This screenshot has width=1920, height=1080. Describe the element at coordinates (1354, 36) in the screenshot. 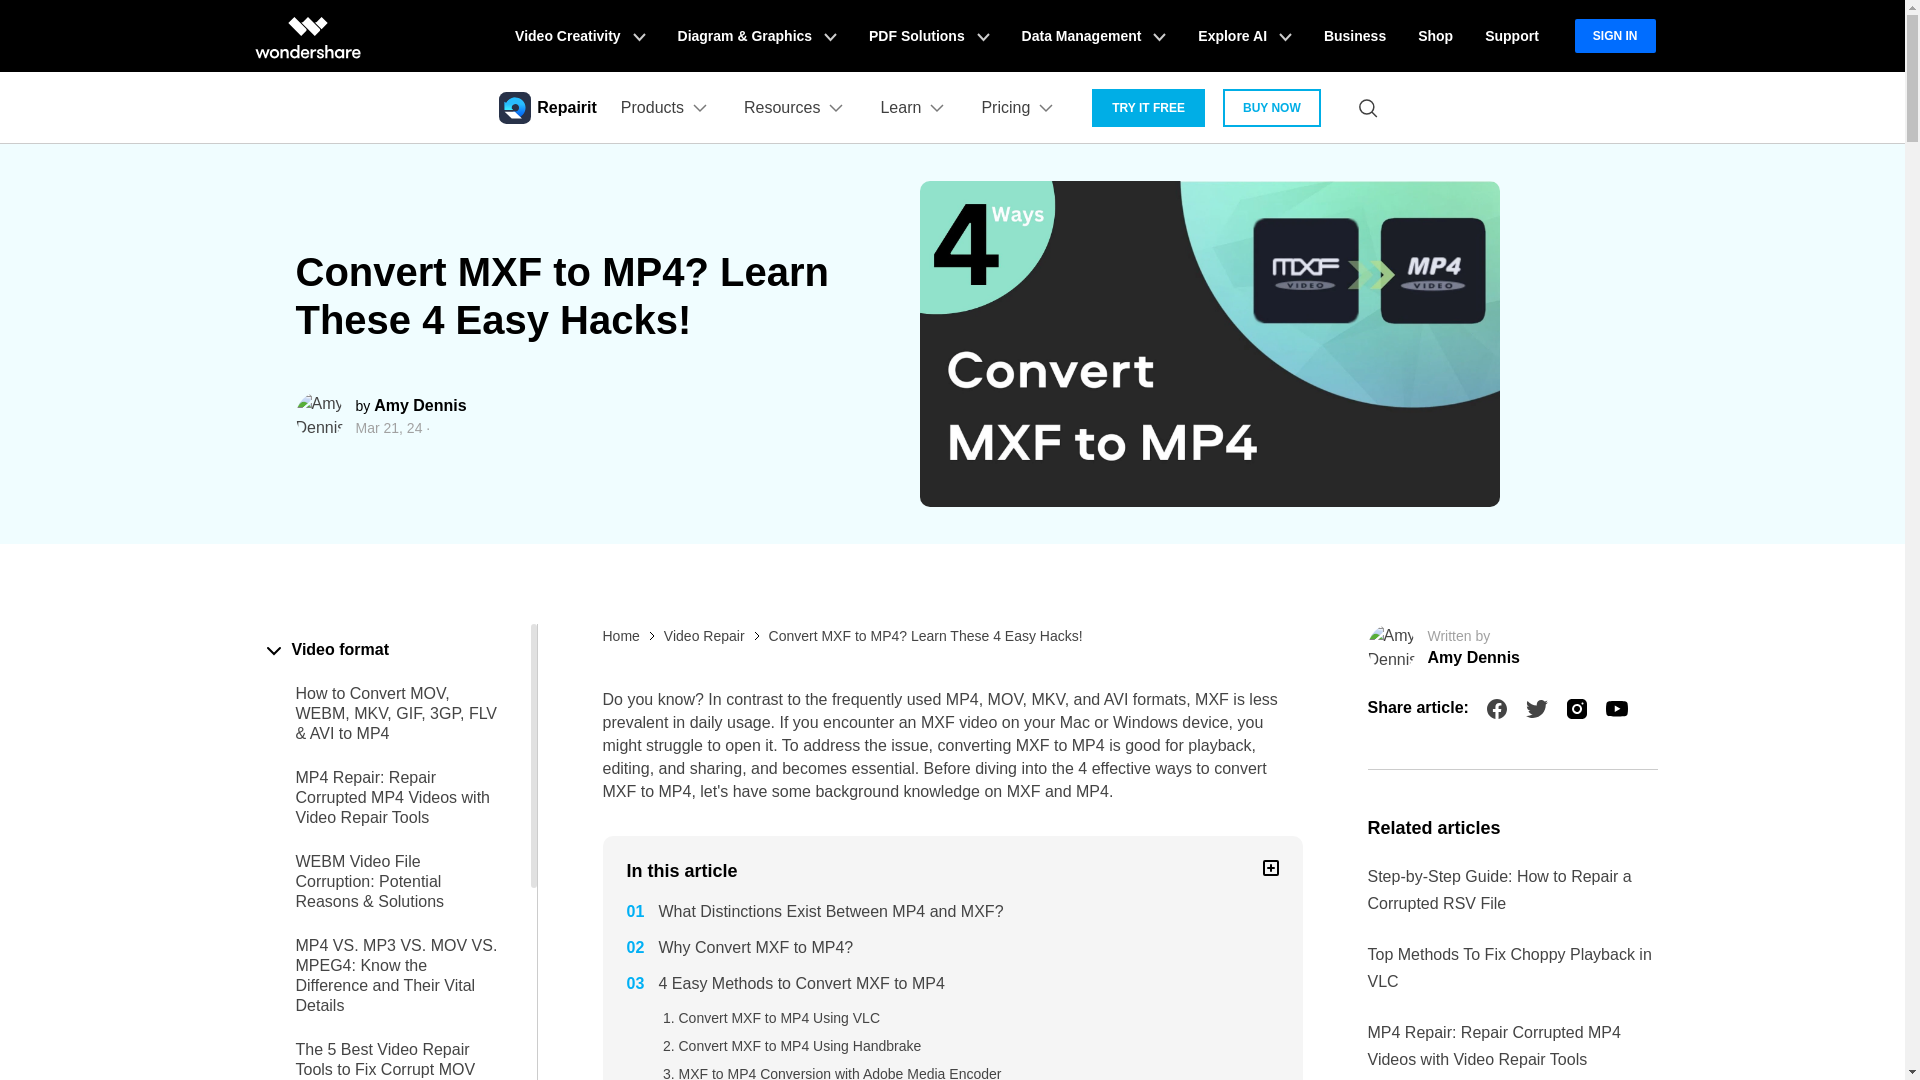

I see `Business` at that location.